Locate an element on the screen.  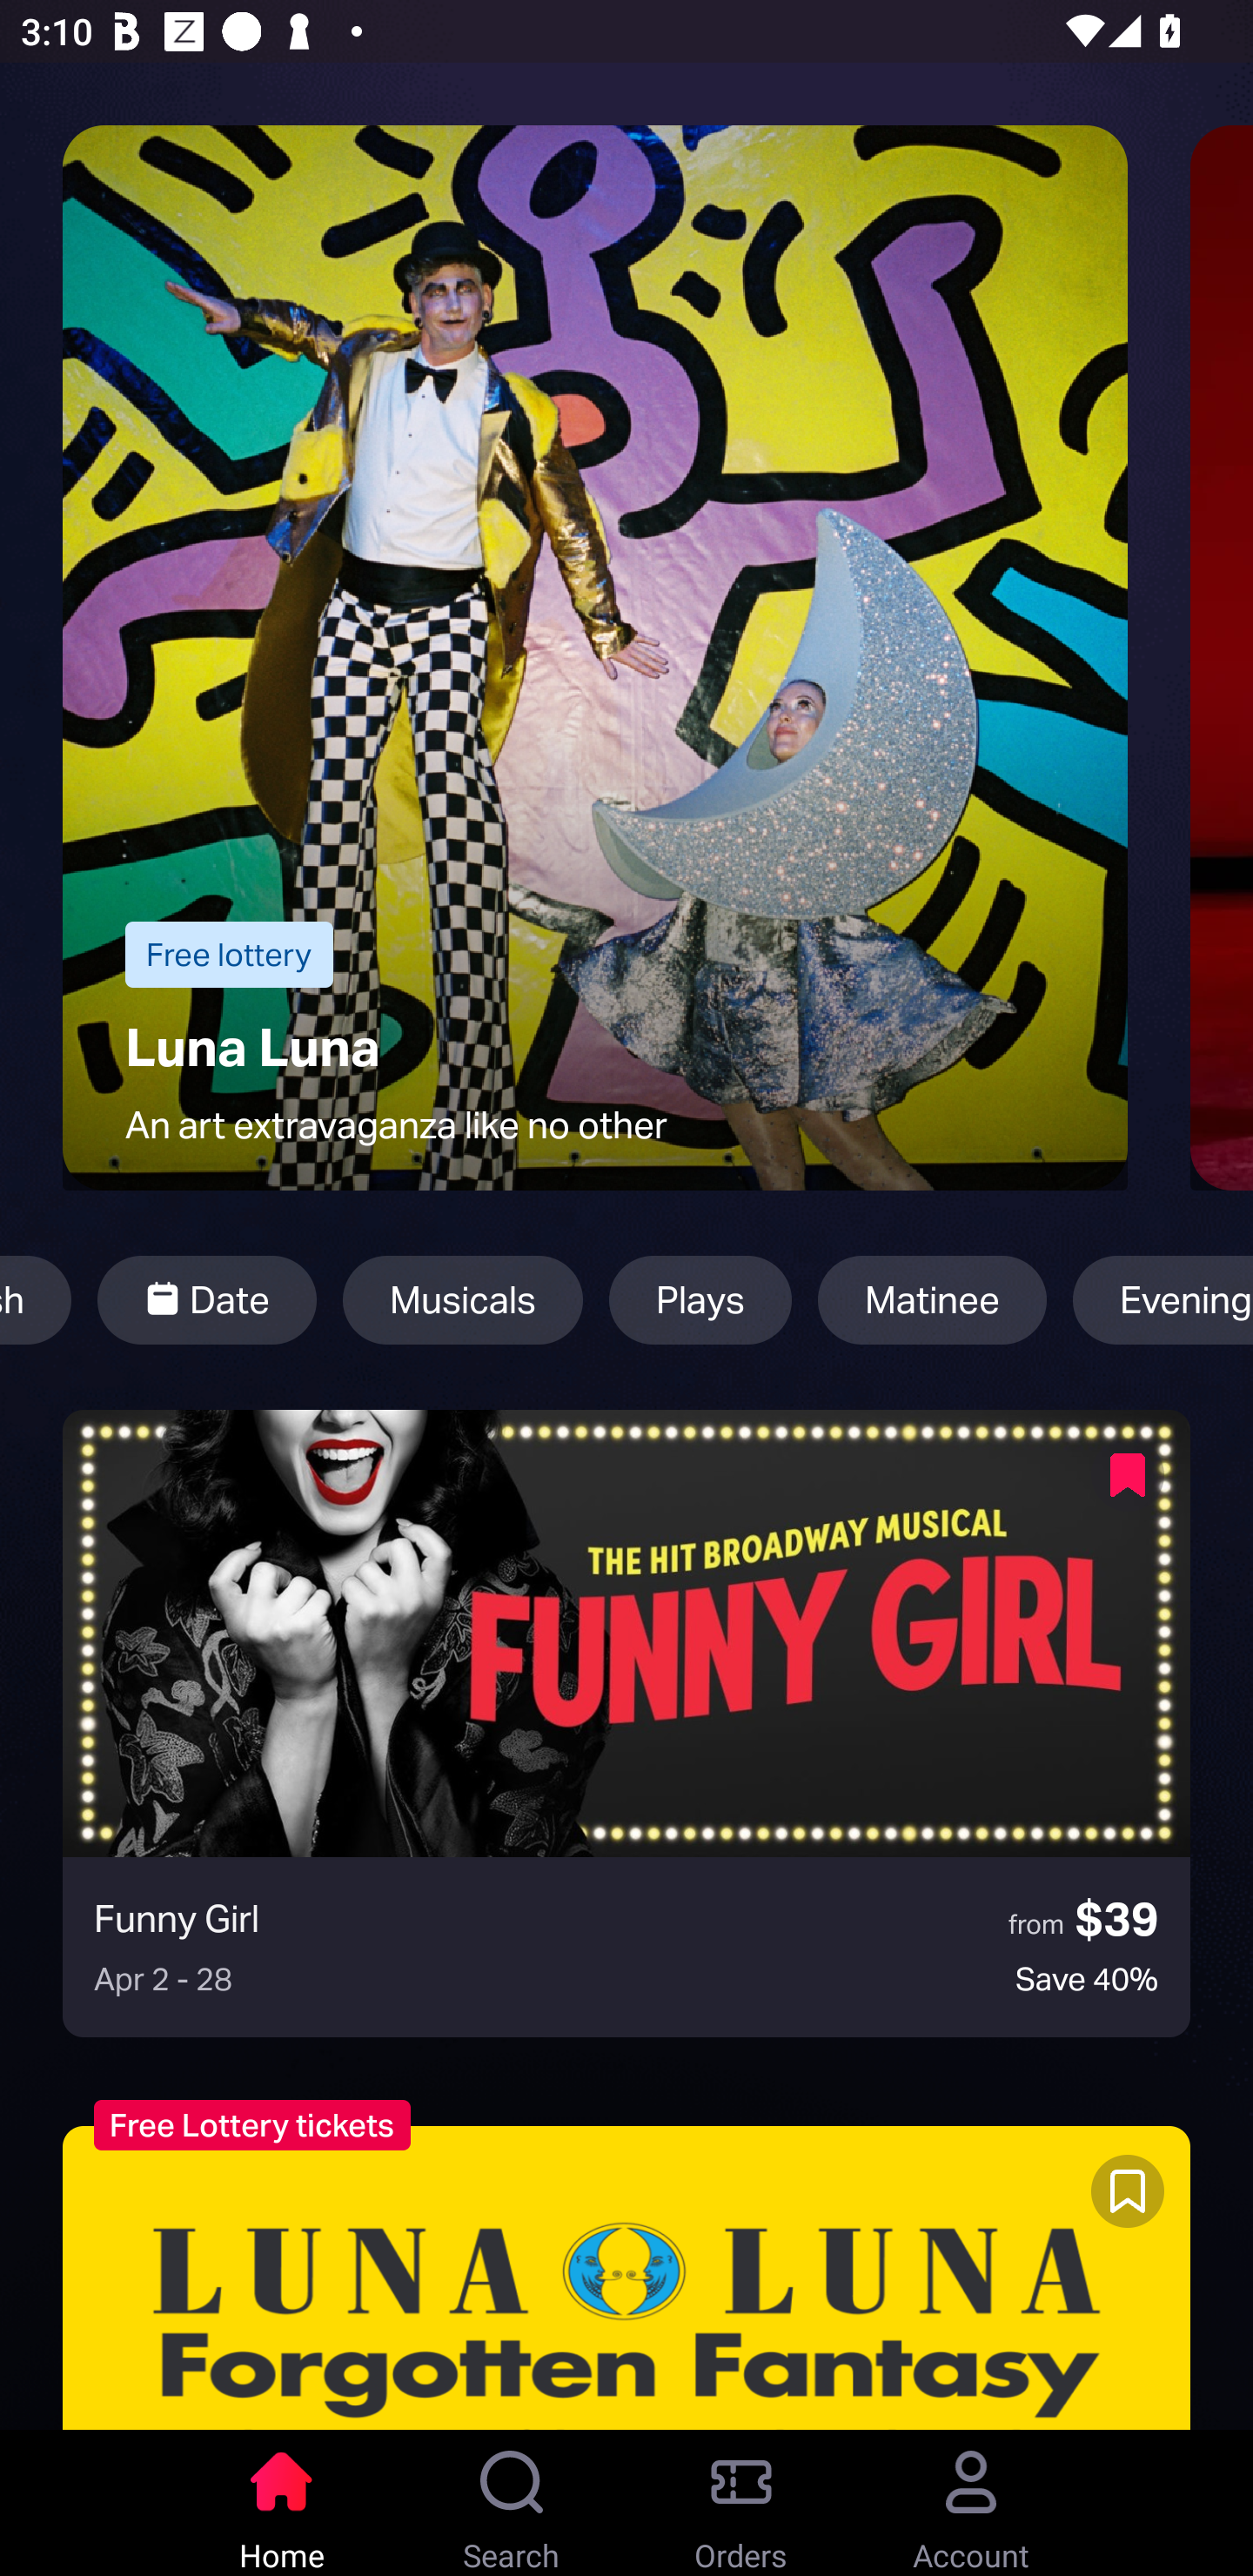
Musicals is located at coordinates (463, 1300).